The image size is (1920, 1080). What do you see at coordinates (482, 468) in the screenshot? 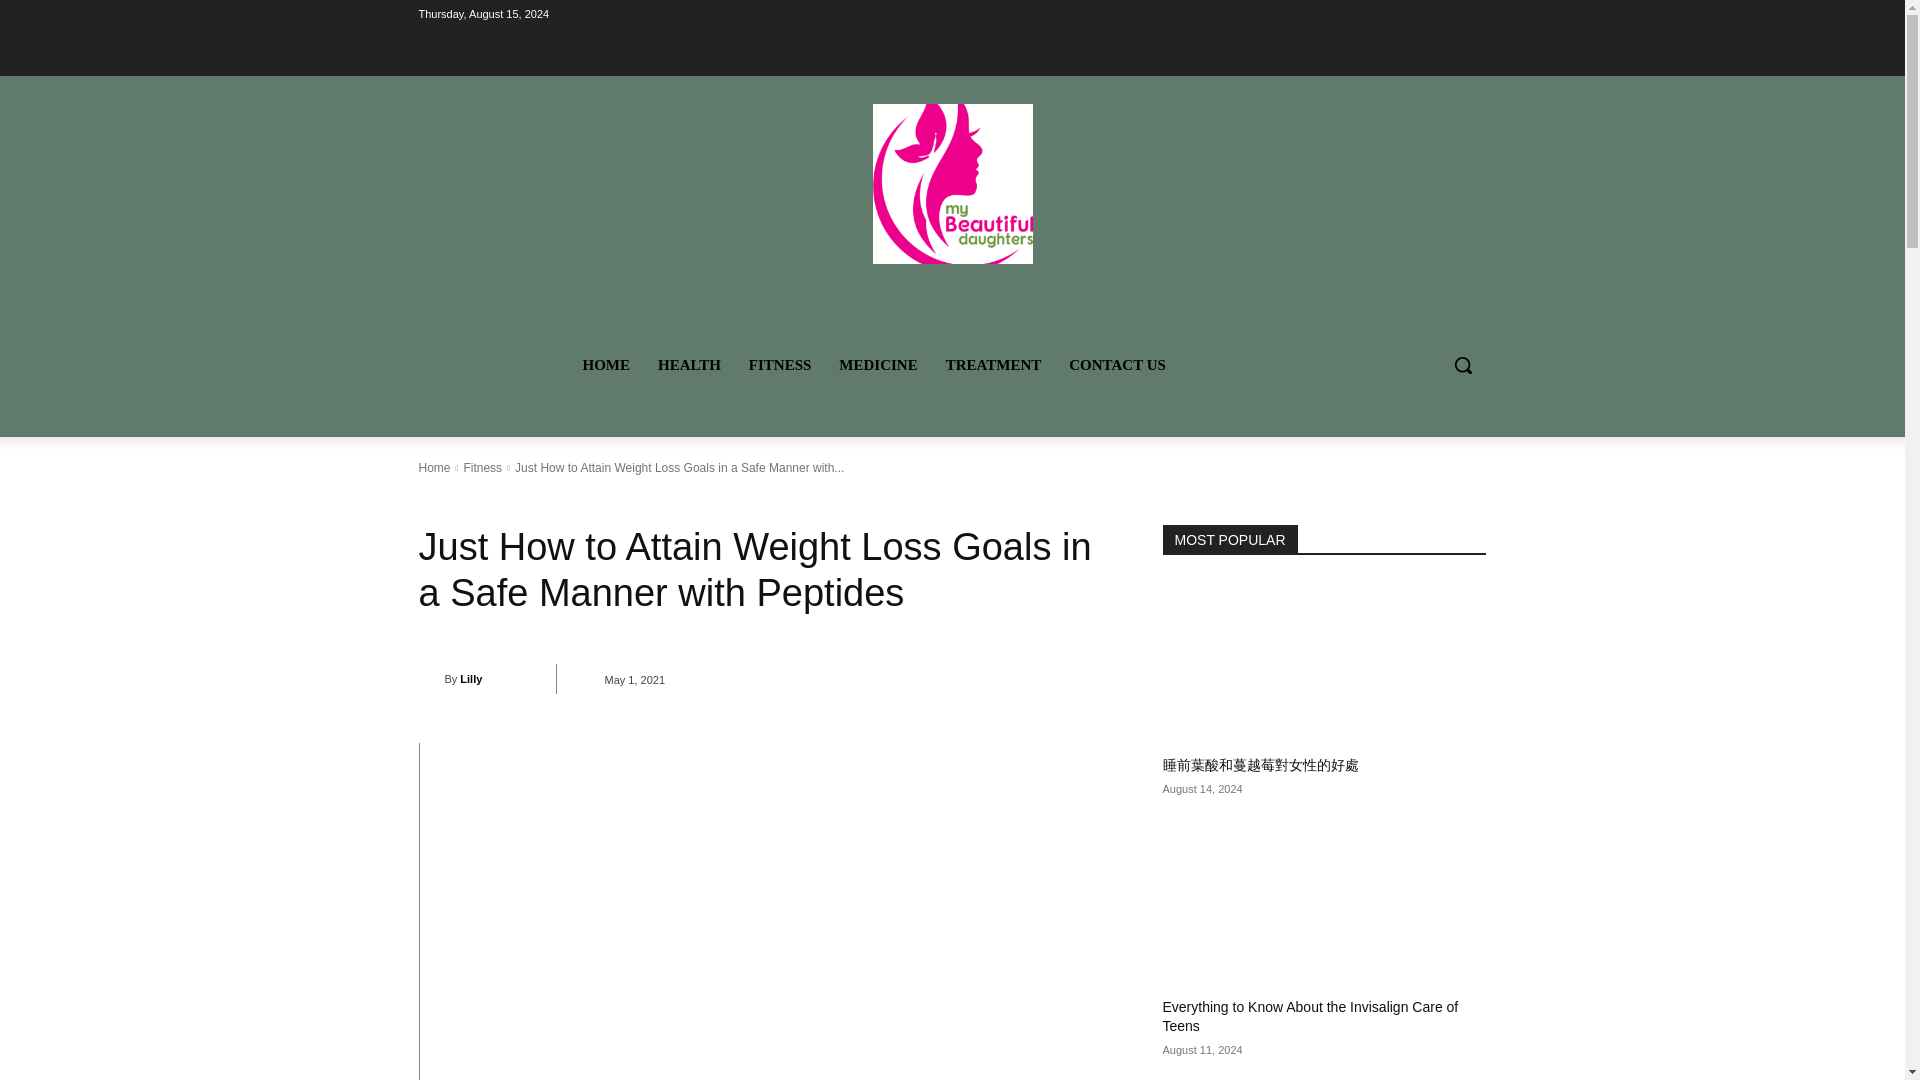
I see `Fitness` at bounding box center [482, 468].